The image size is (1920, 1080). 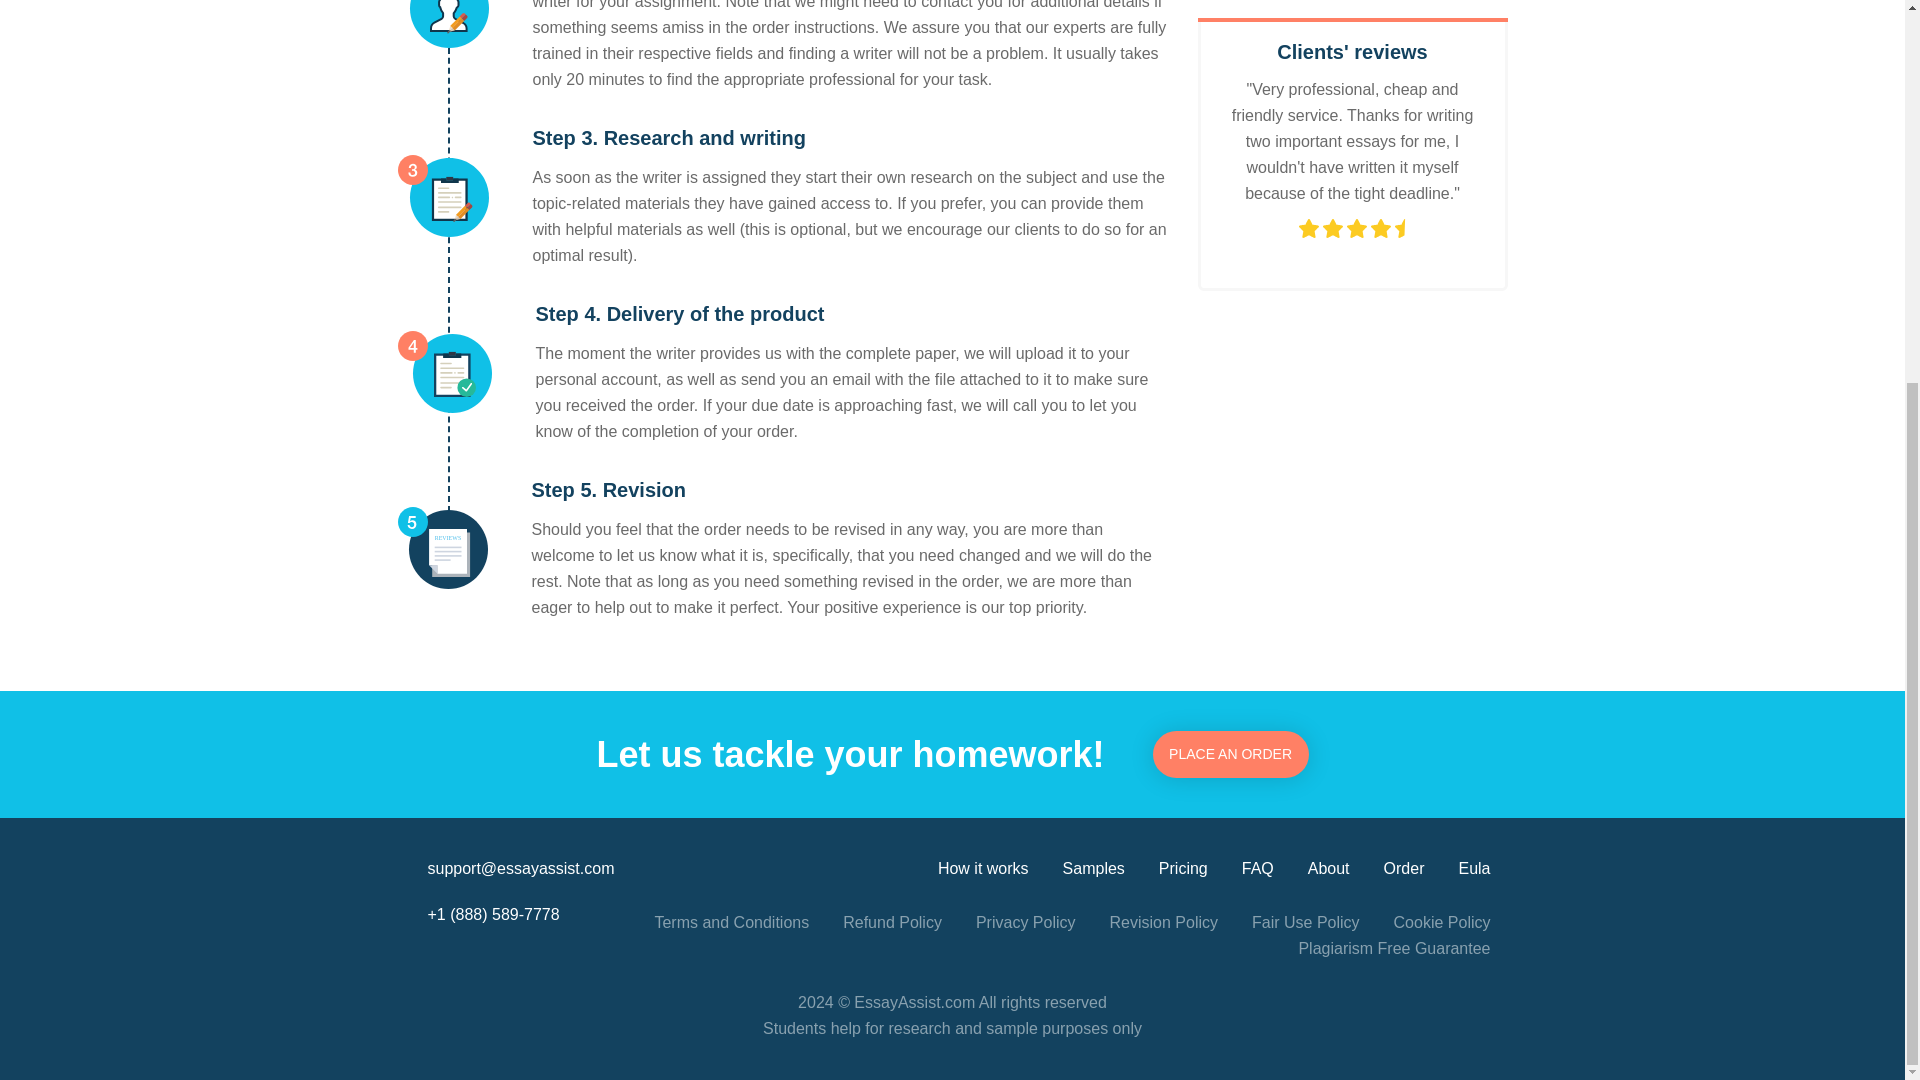 I want to click on PLACE AN ORDER, so click(x=1231, y=754).